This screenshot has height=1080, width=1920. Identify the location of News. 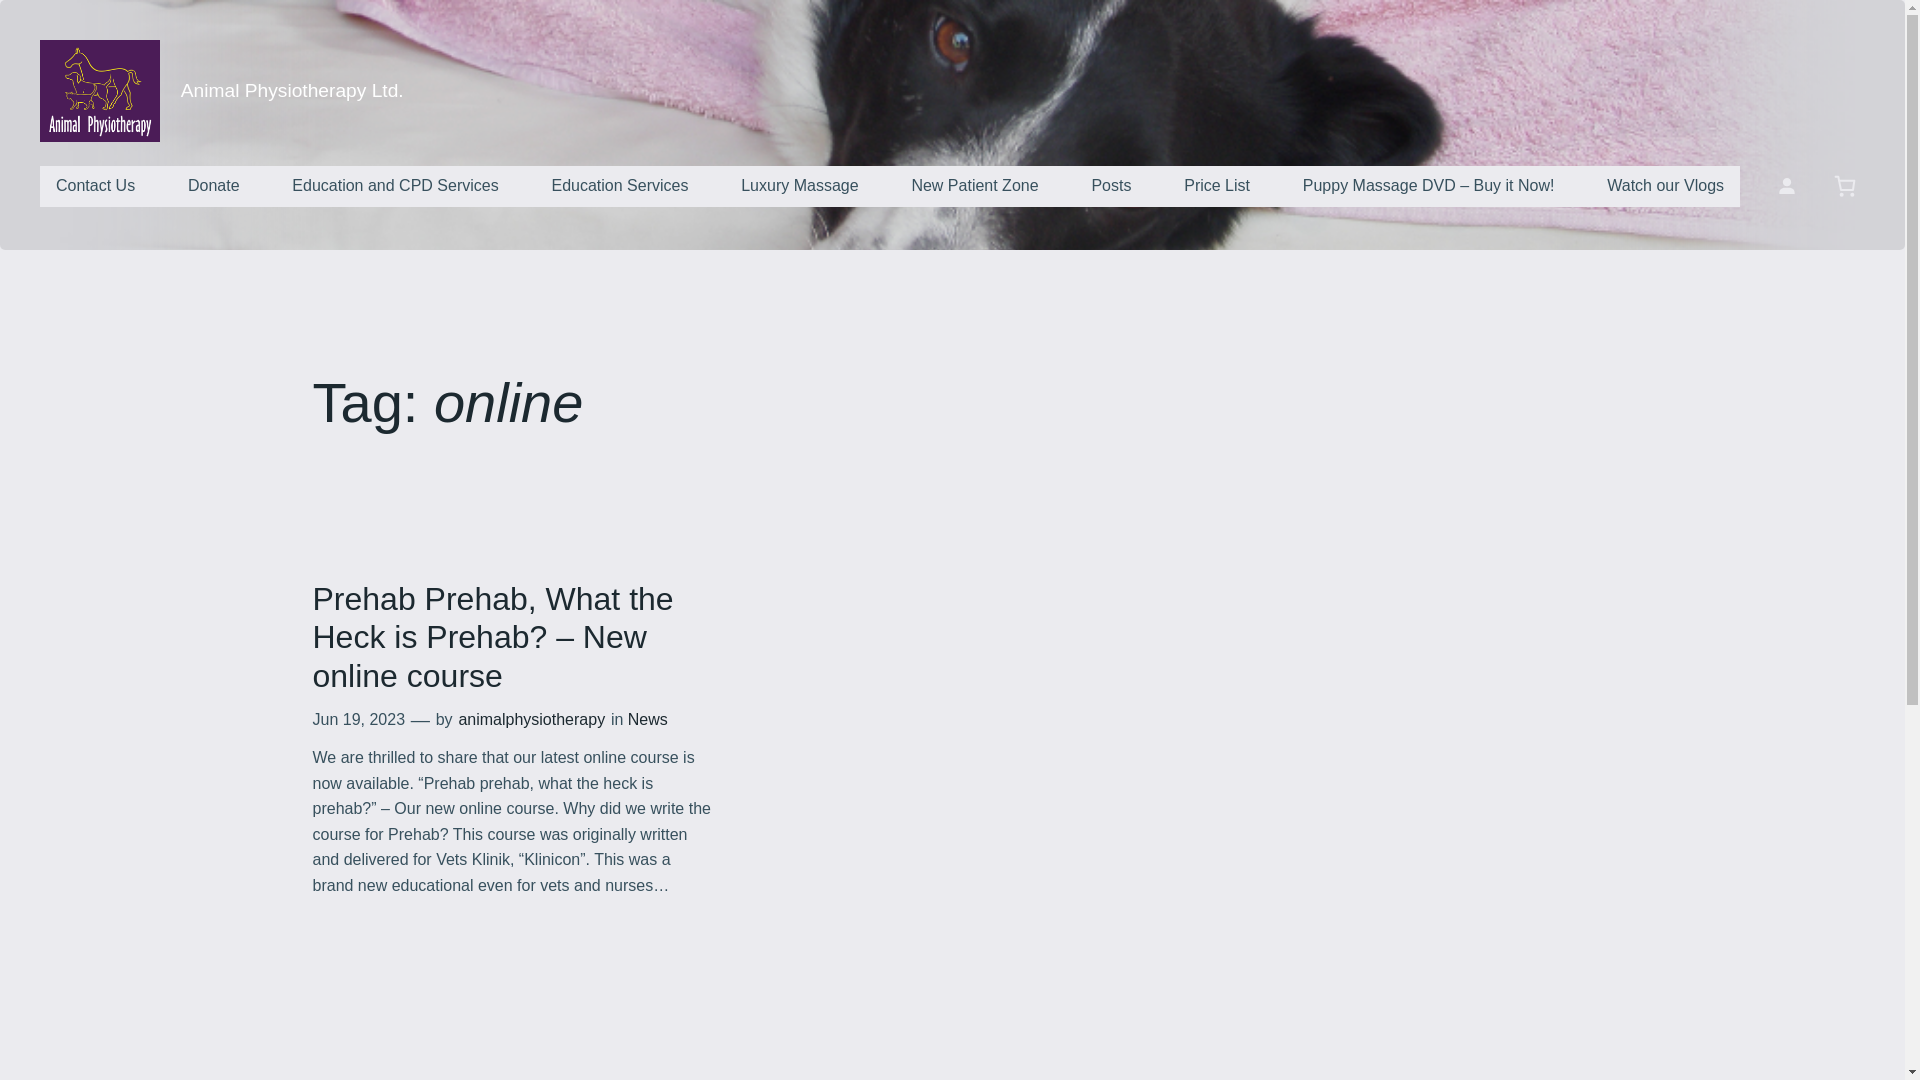
(648, 718).